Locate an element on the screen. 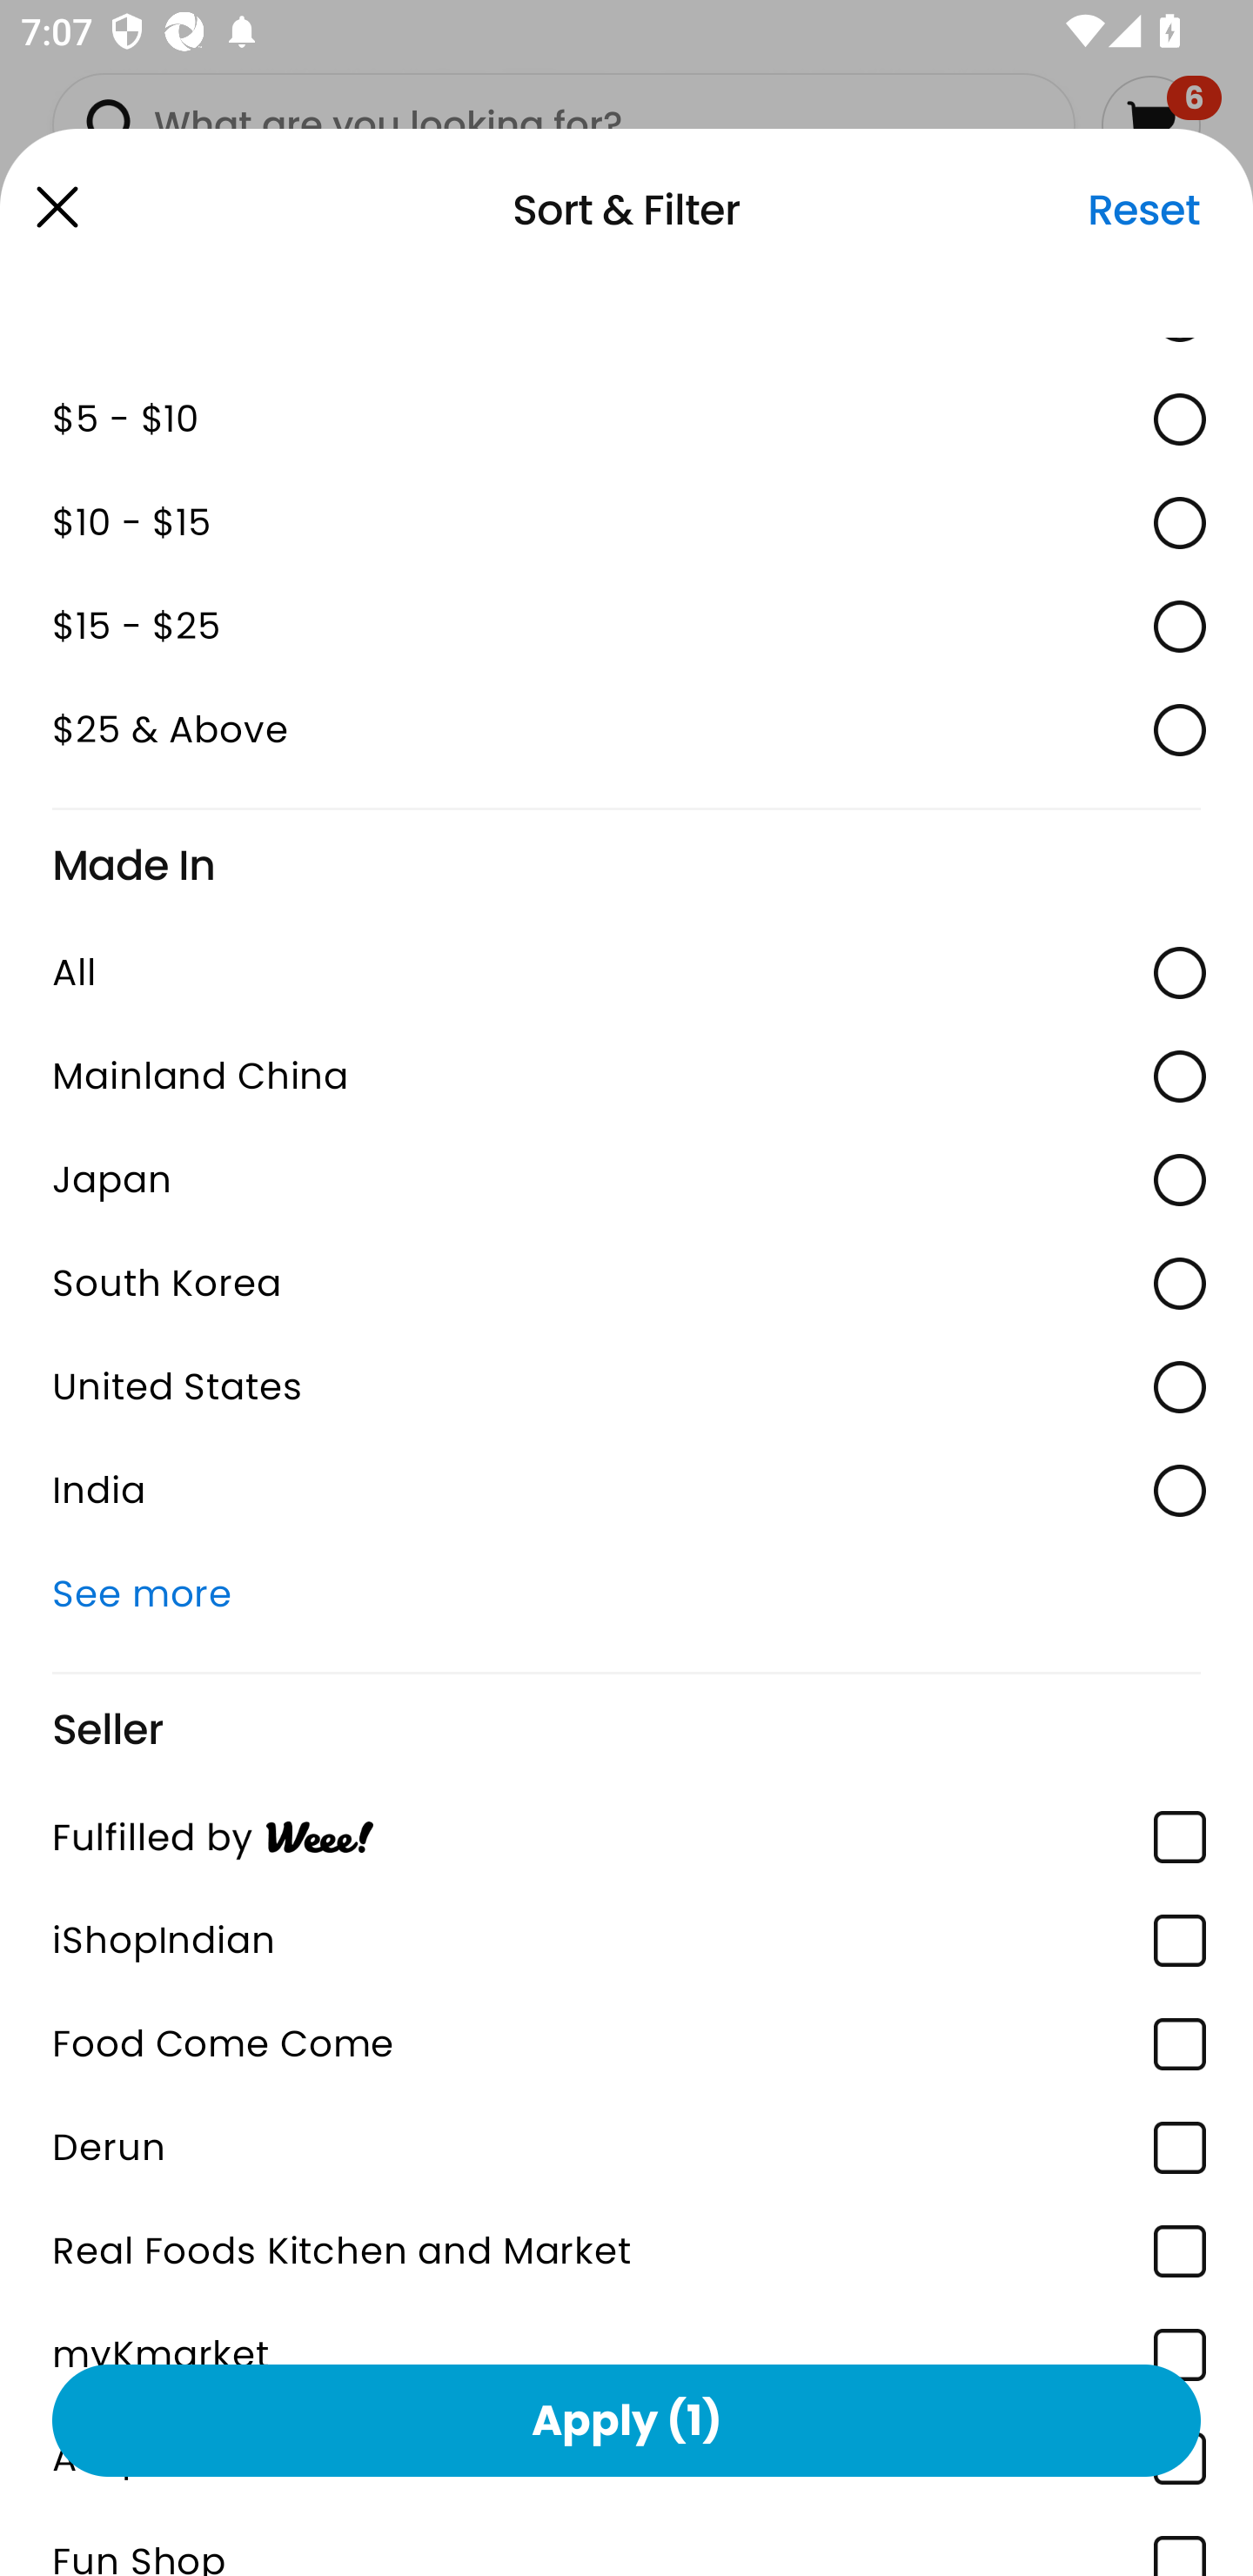 This screenshot has height=2576, width=1253. See more is located at coordinates (626, 1594).